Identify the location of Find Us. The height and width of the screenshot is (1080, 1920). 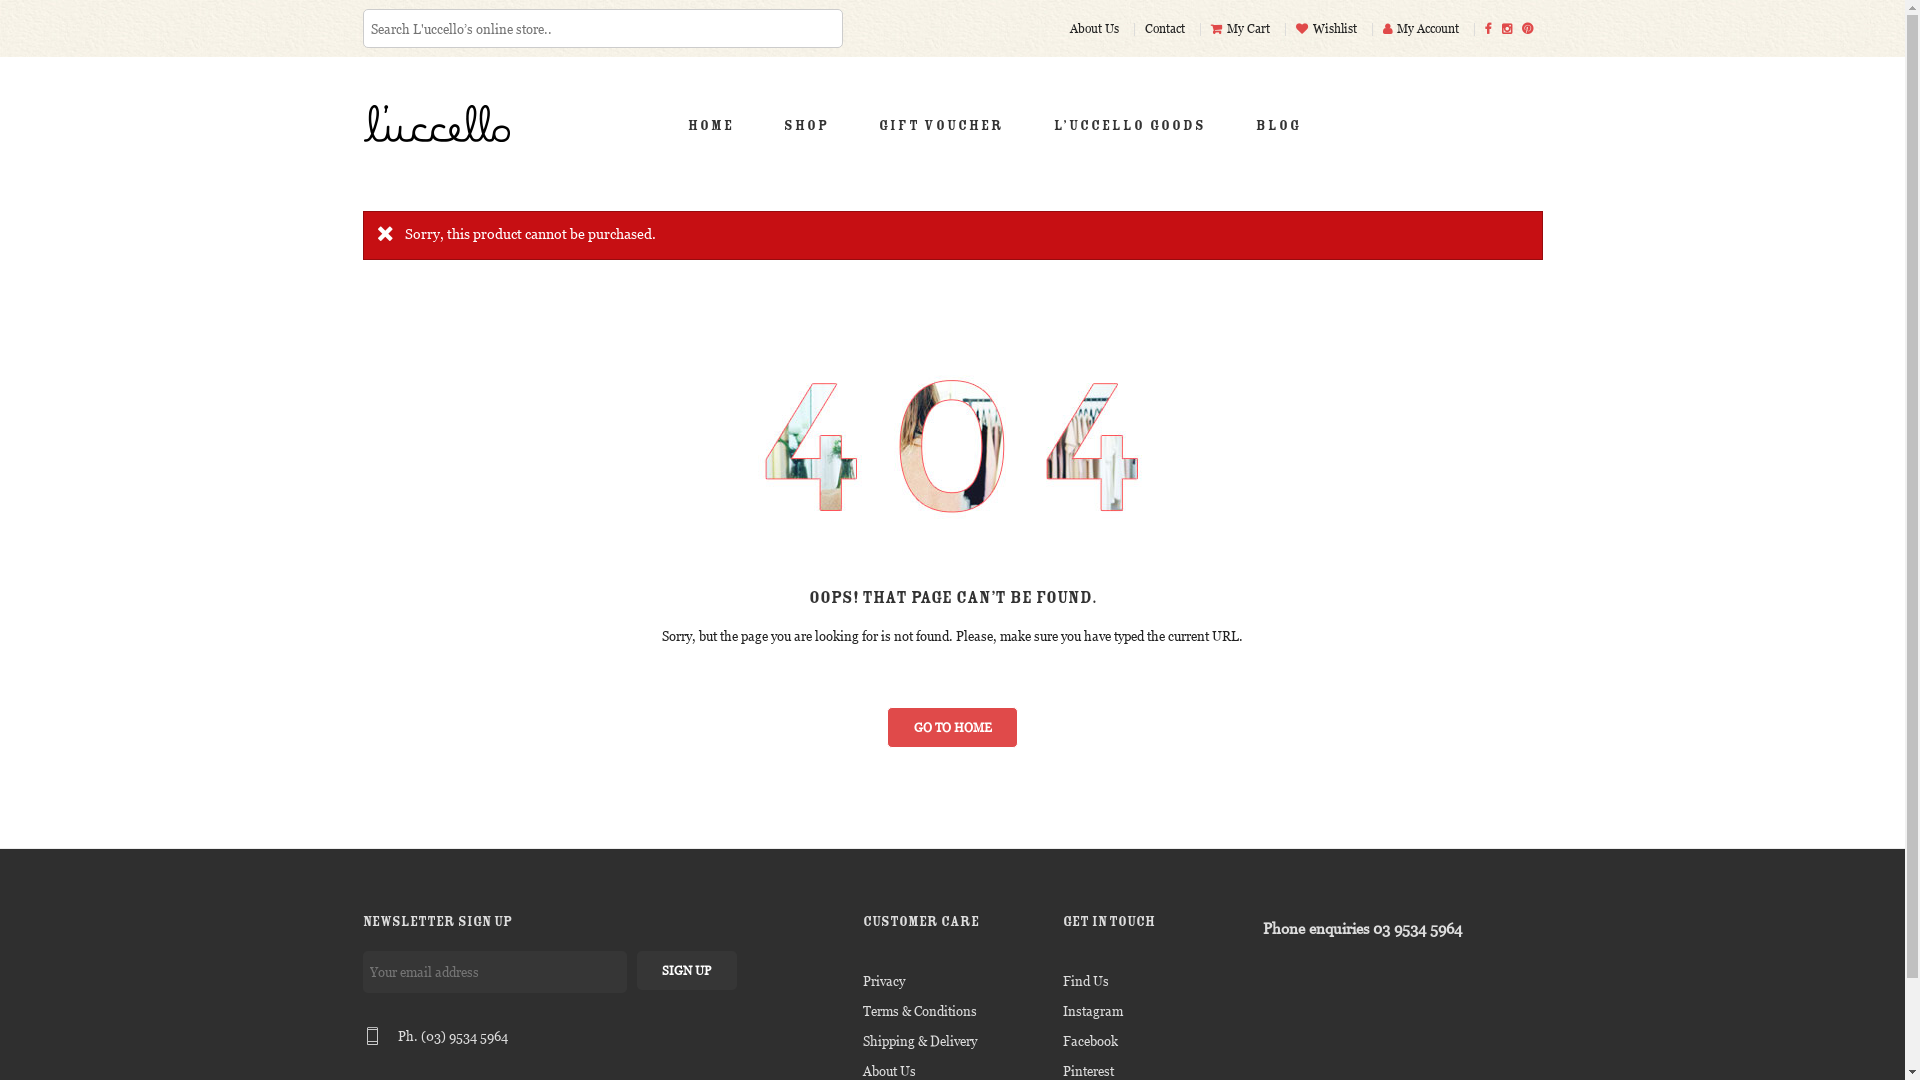
(1085, 981).